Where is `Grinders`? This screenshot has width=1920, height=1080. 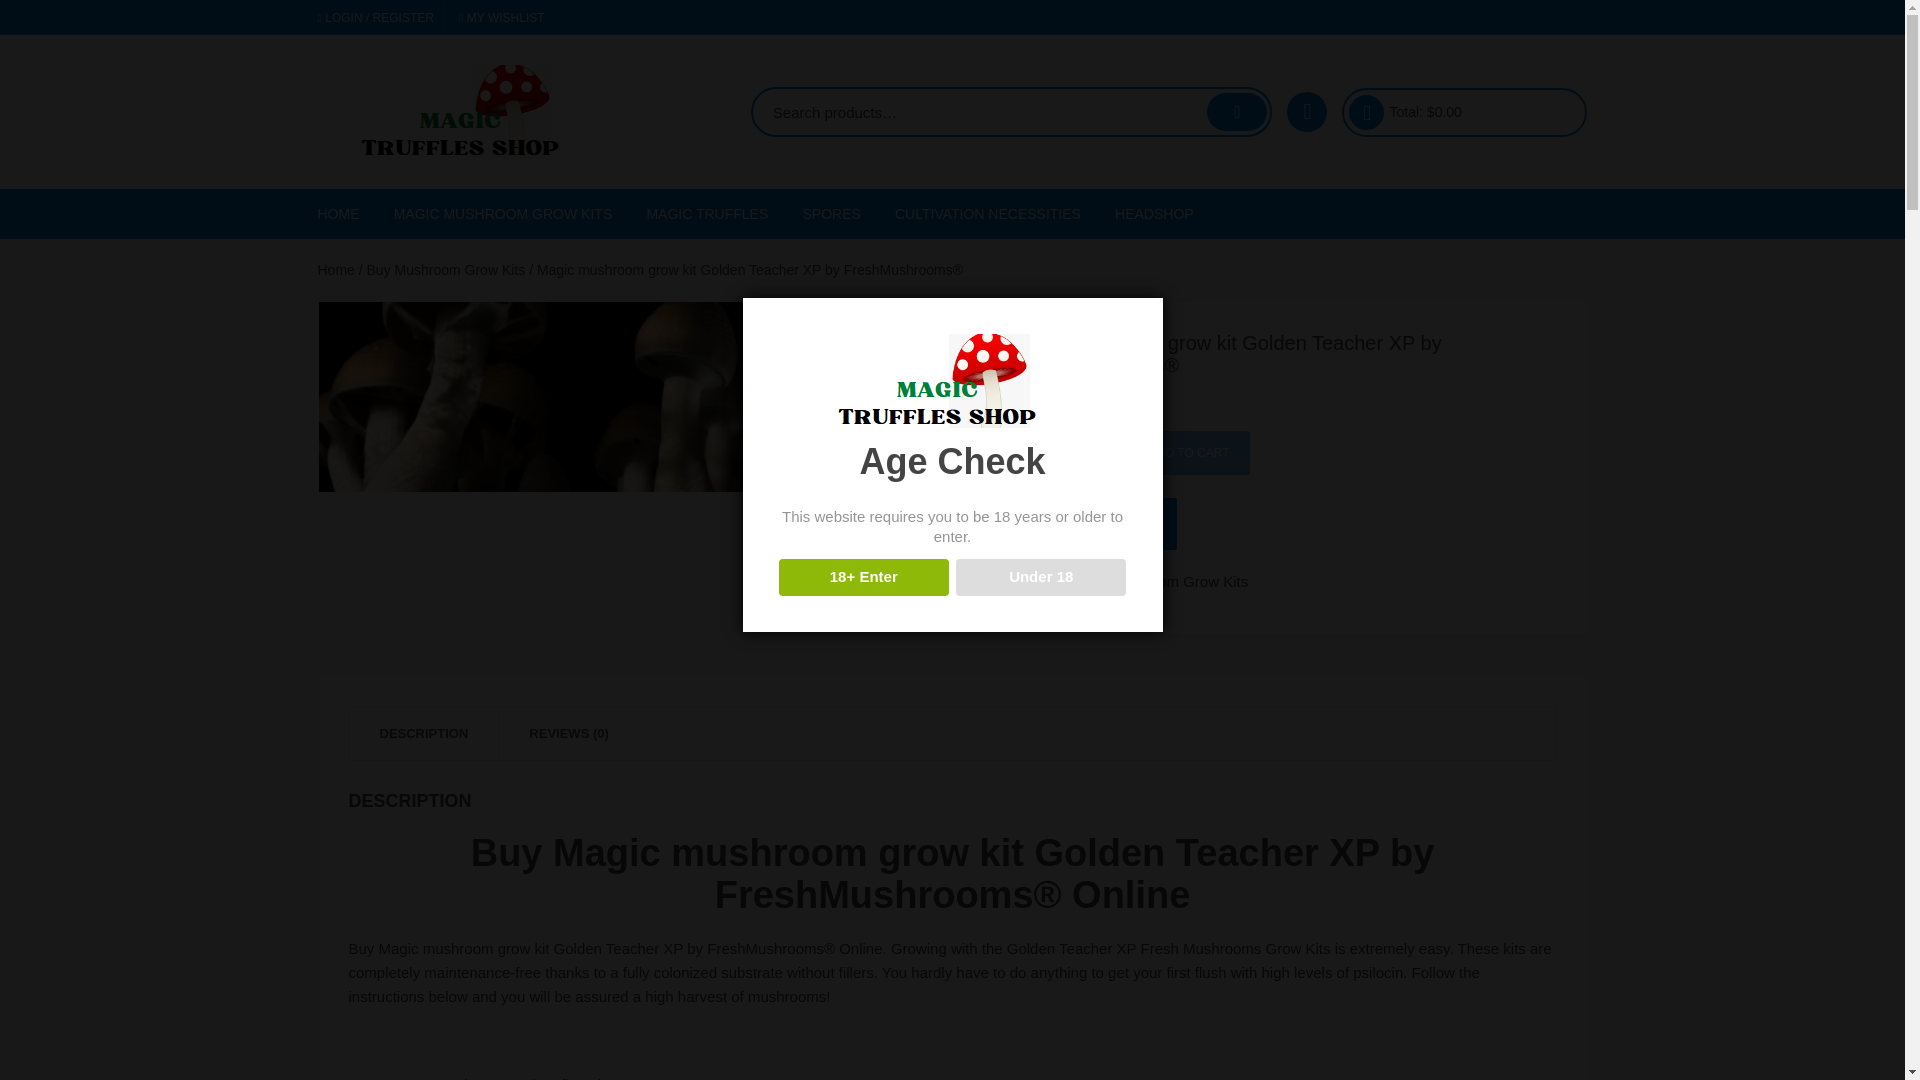
Grinders is located at coordinates (1224, 358).